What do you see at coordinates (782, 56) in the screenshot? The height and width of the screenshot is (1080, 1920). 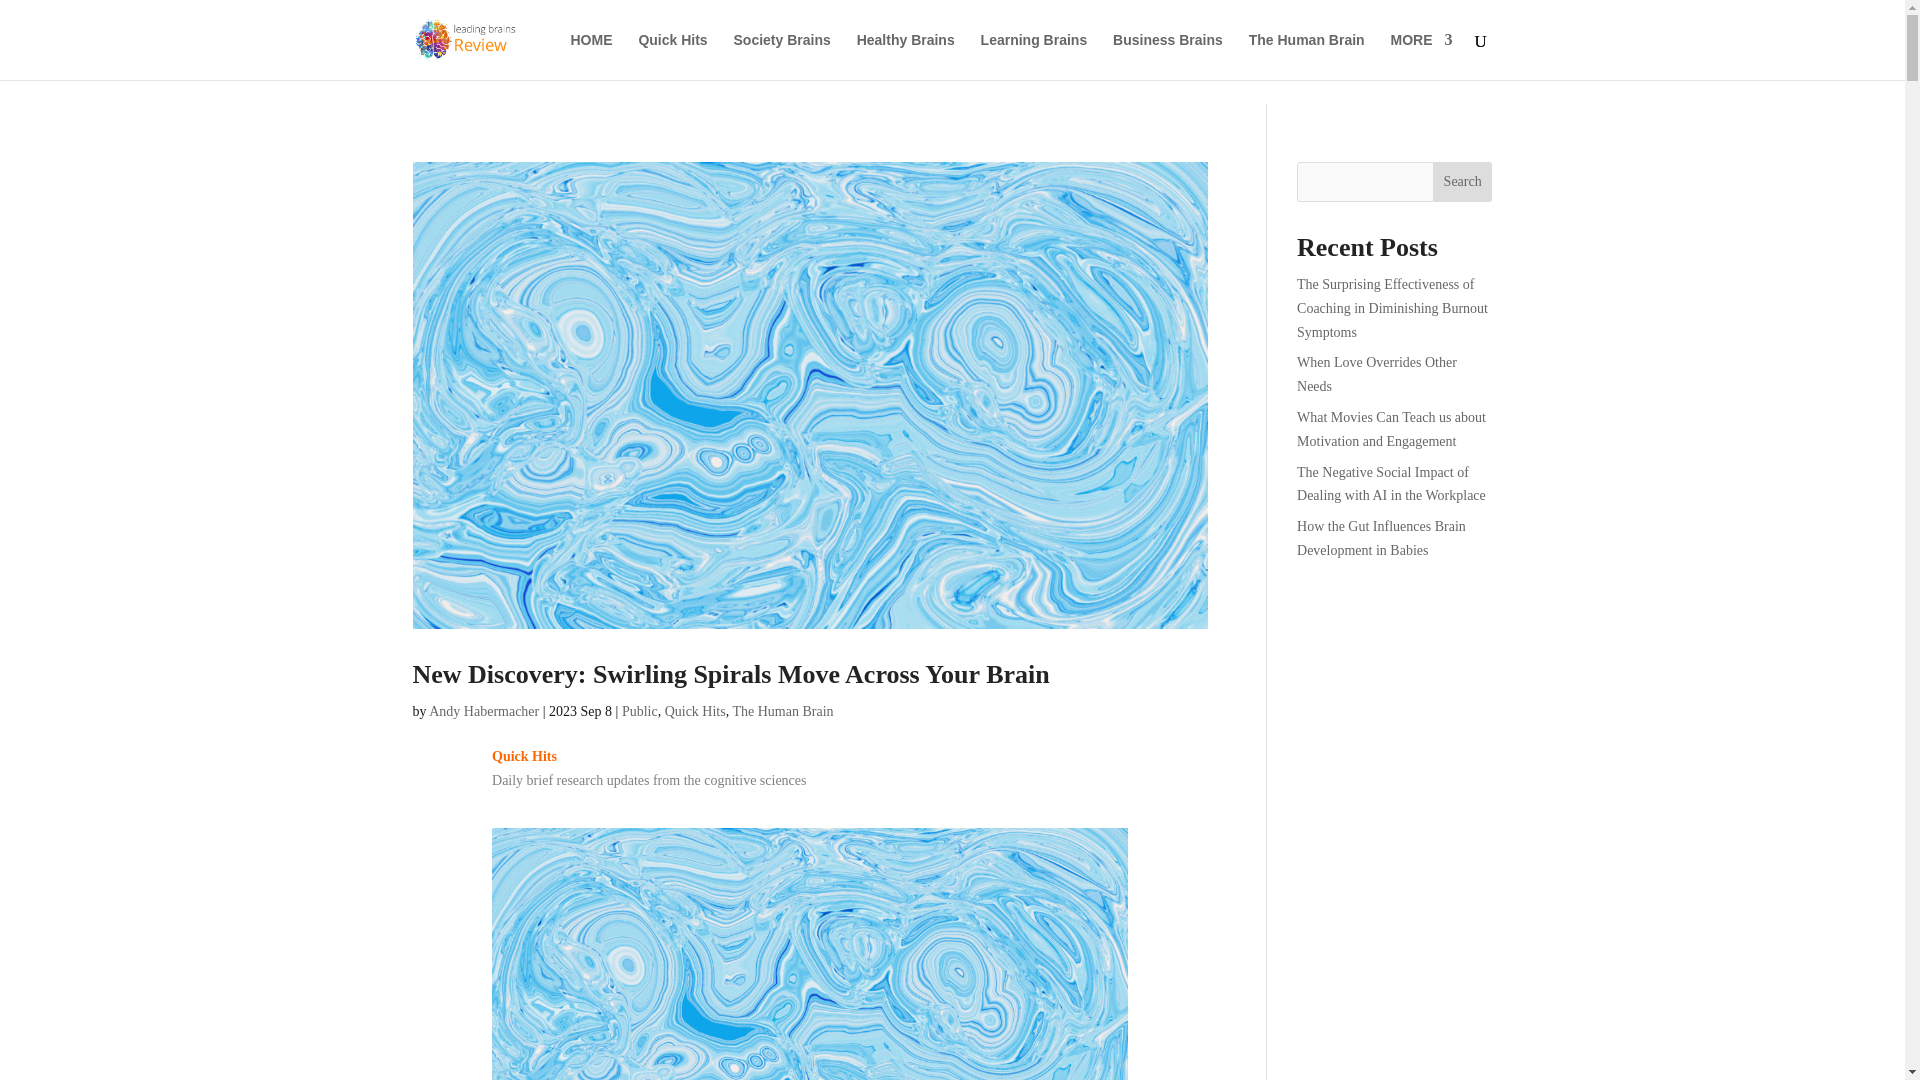 I see `Society Brains` at bounding box center [782, 56].